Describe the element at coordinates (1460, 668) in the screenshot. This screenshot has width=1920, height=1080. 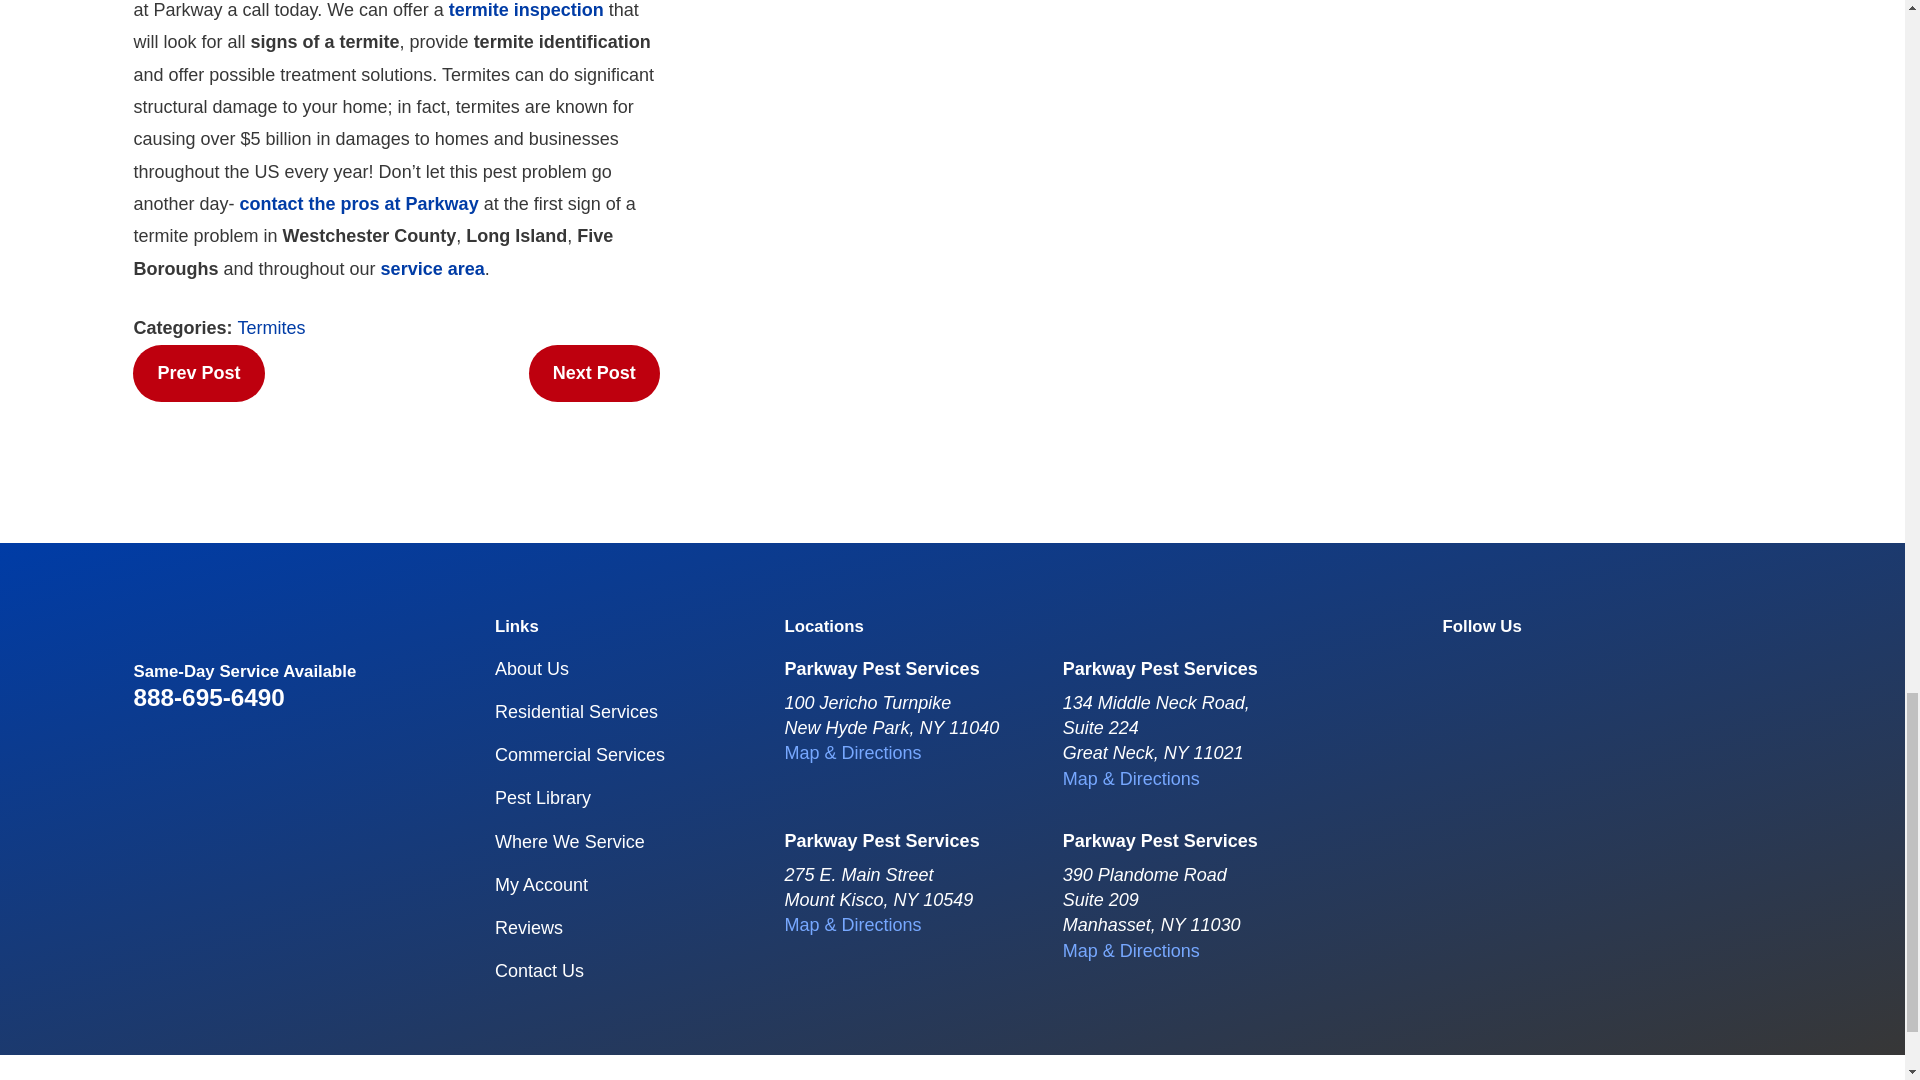
I see `Facebook` at that location.